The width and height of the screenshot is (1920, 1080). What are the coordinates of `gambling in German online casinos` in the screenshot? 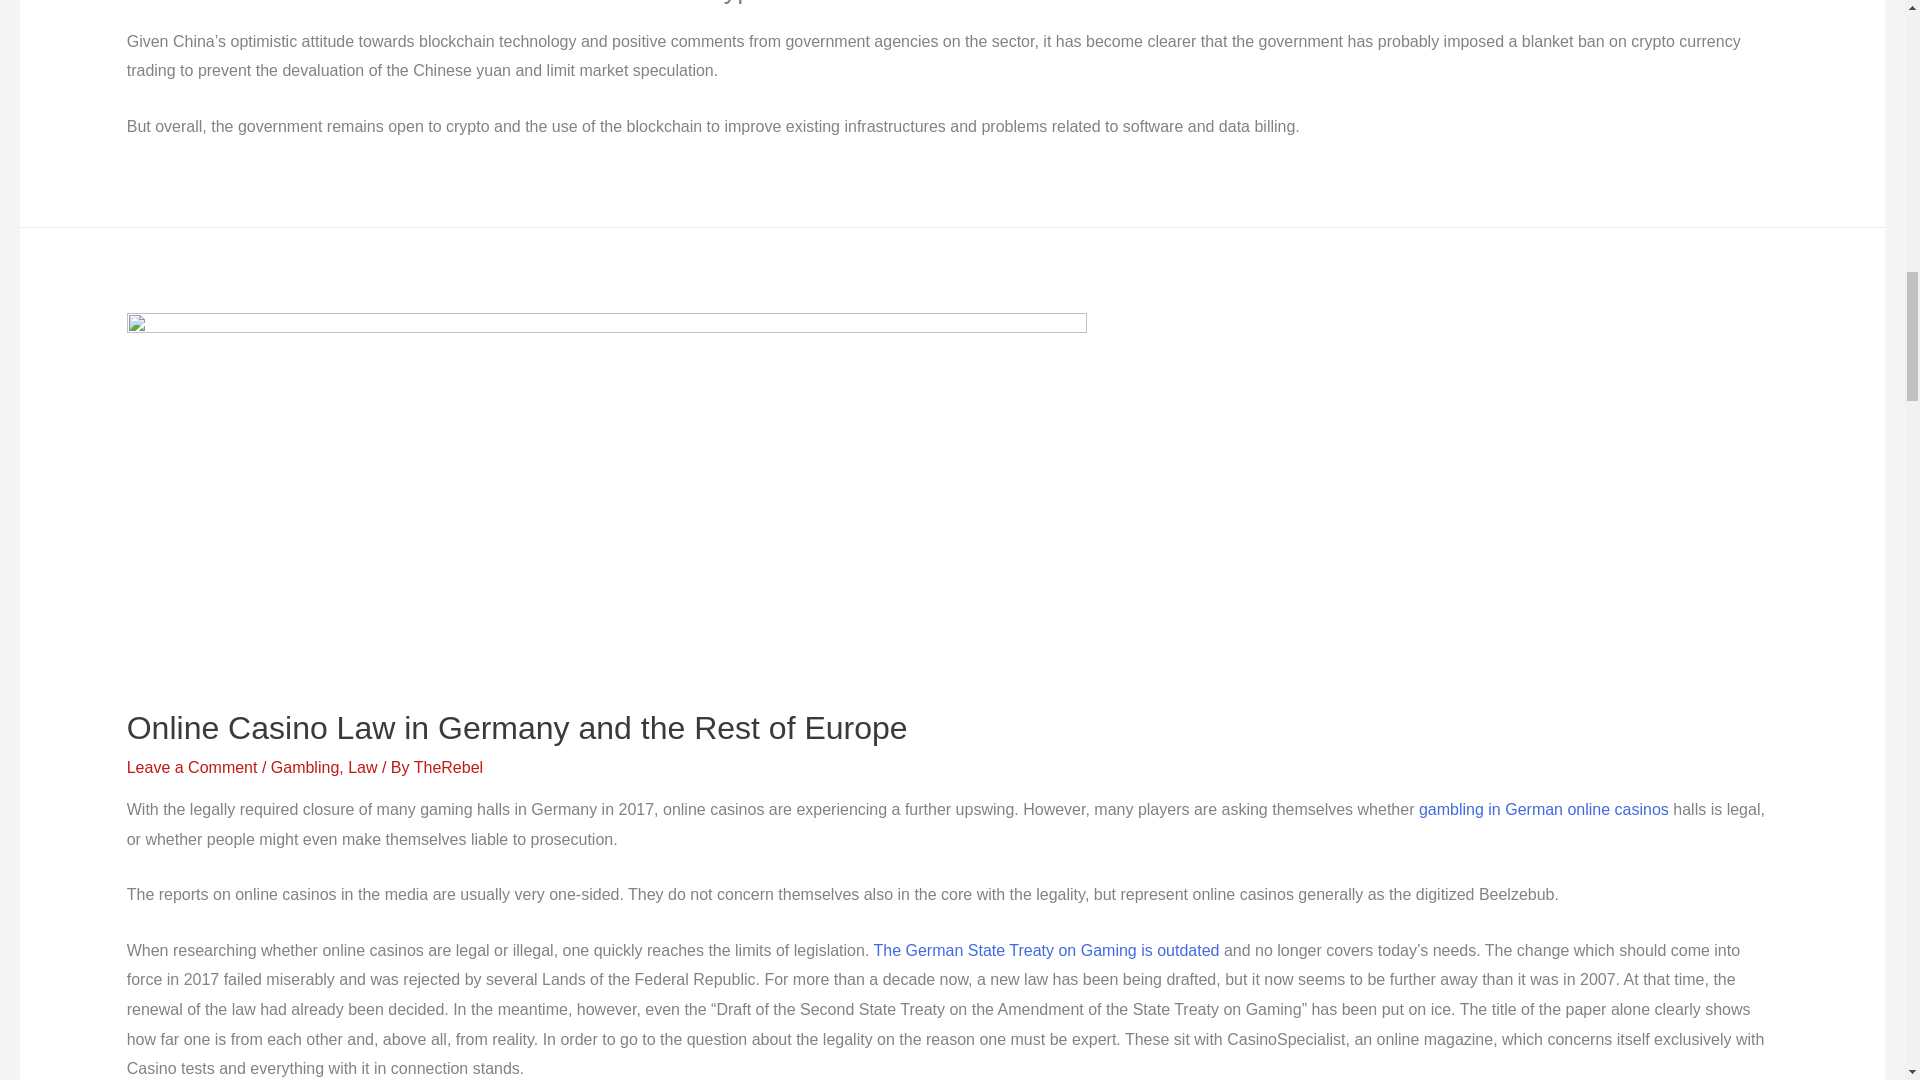 It's located at (1543, 809).